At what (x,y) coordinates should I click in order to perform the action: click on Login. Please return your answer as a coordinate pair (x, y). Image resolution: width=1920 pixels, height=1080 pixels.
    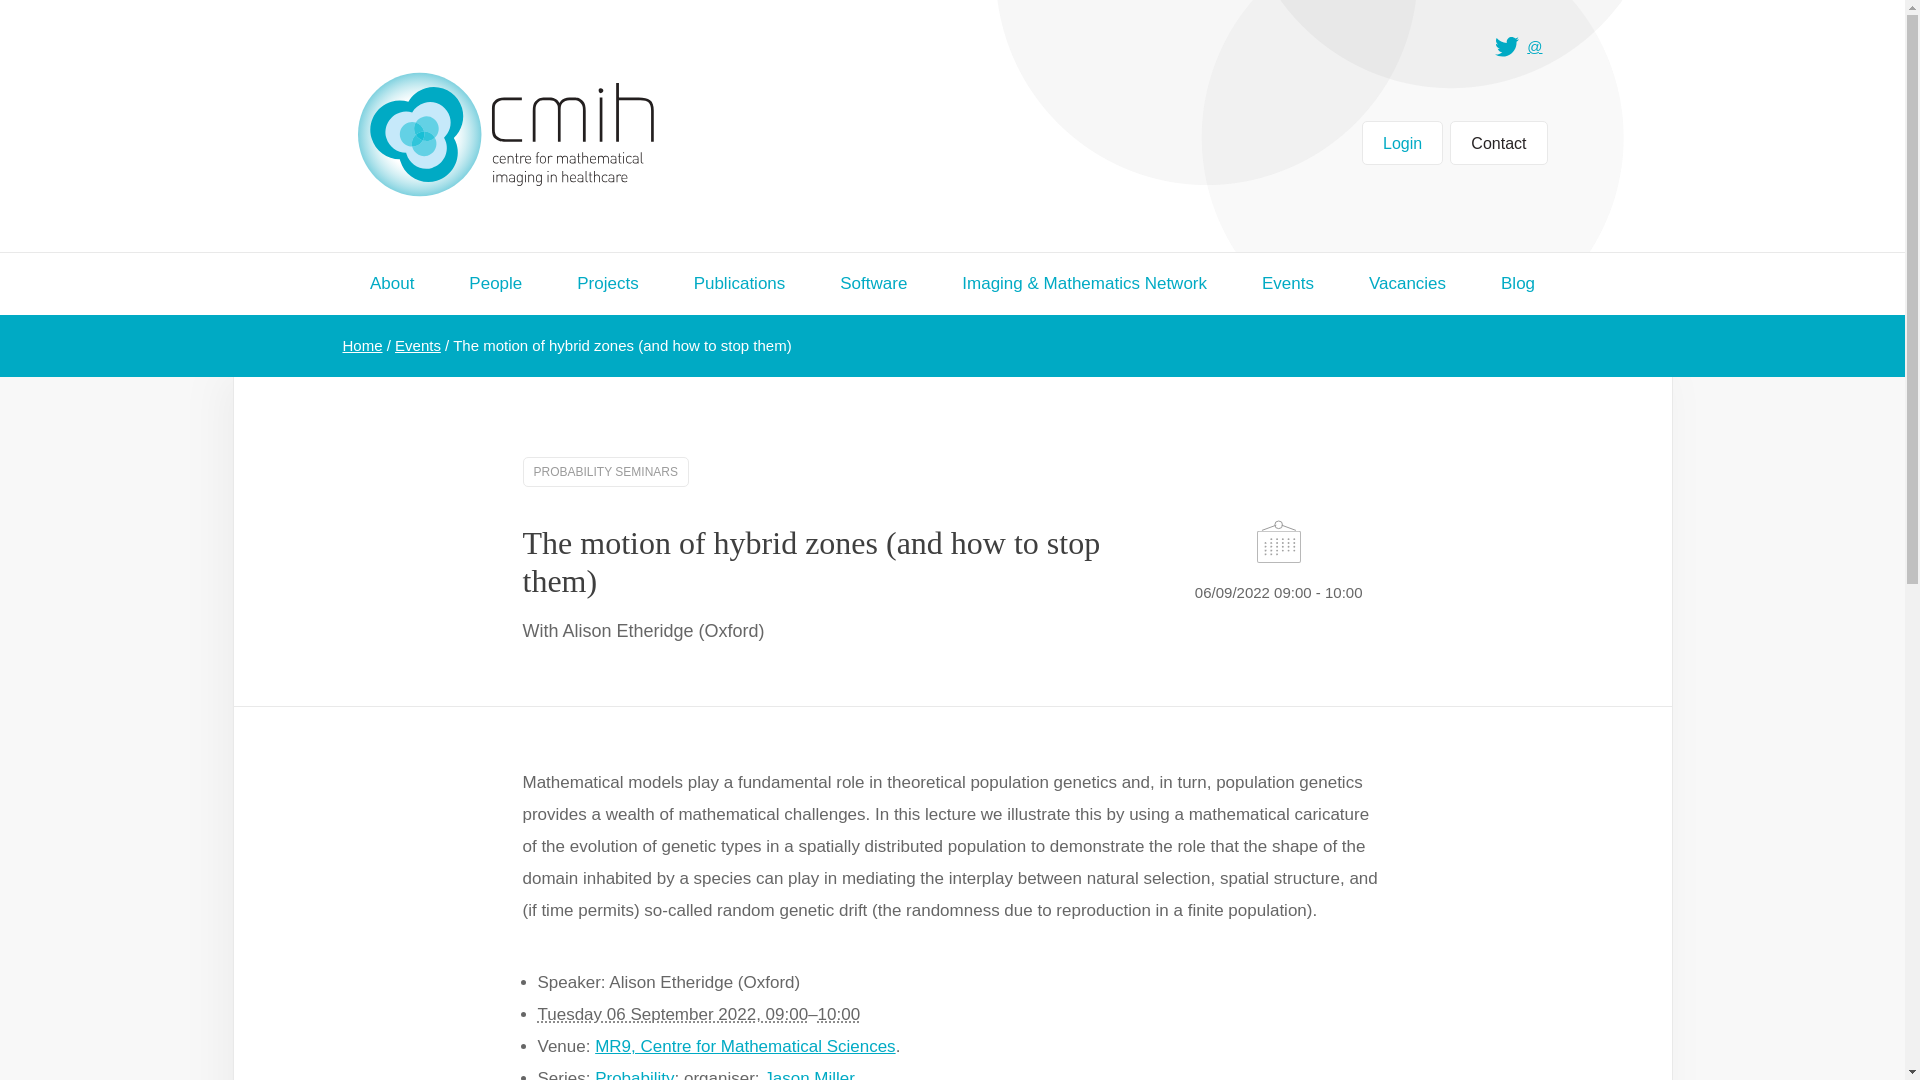
    Looking at the image, I should click on (1402, 142).